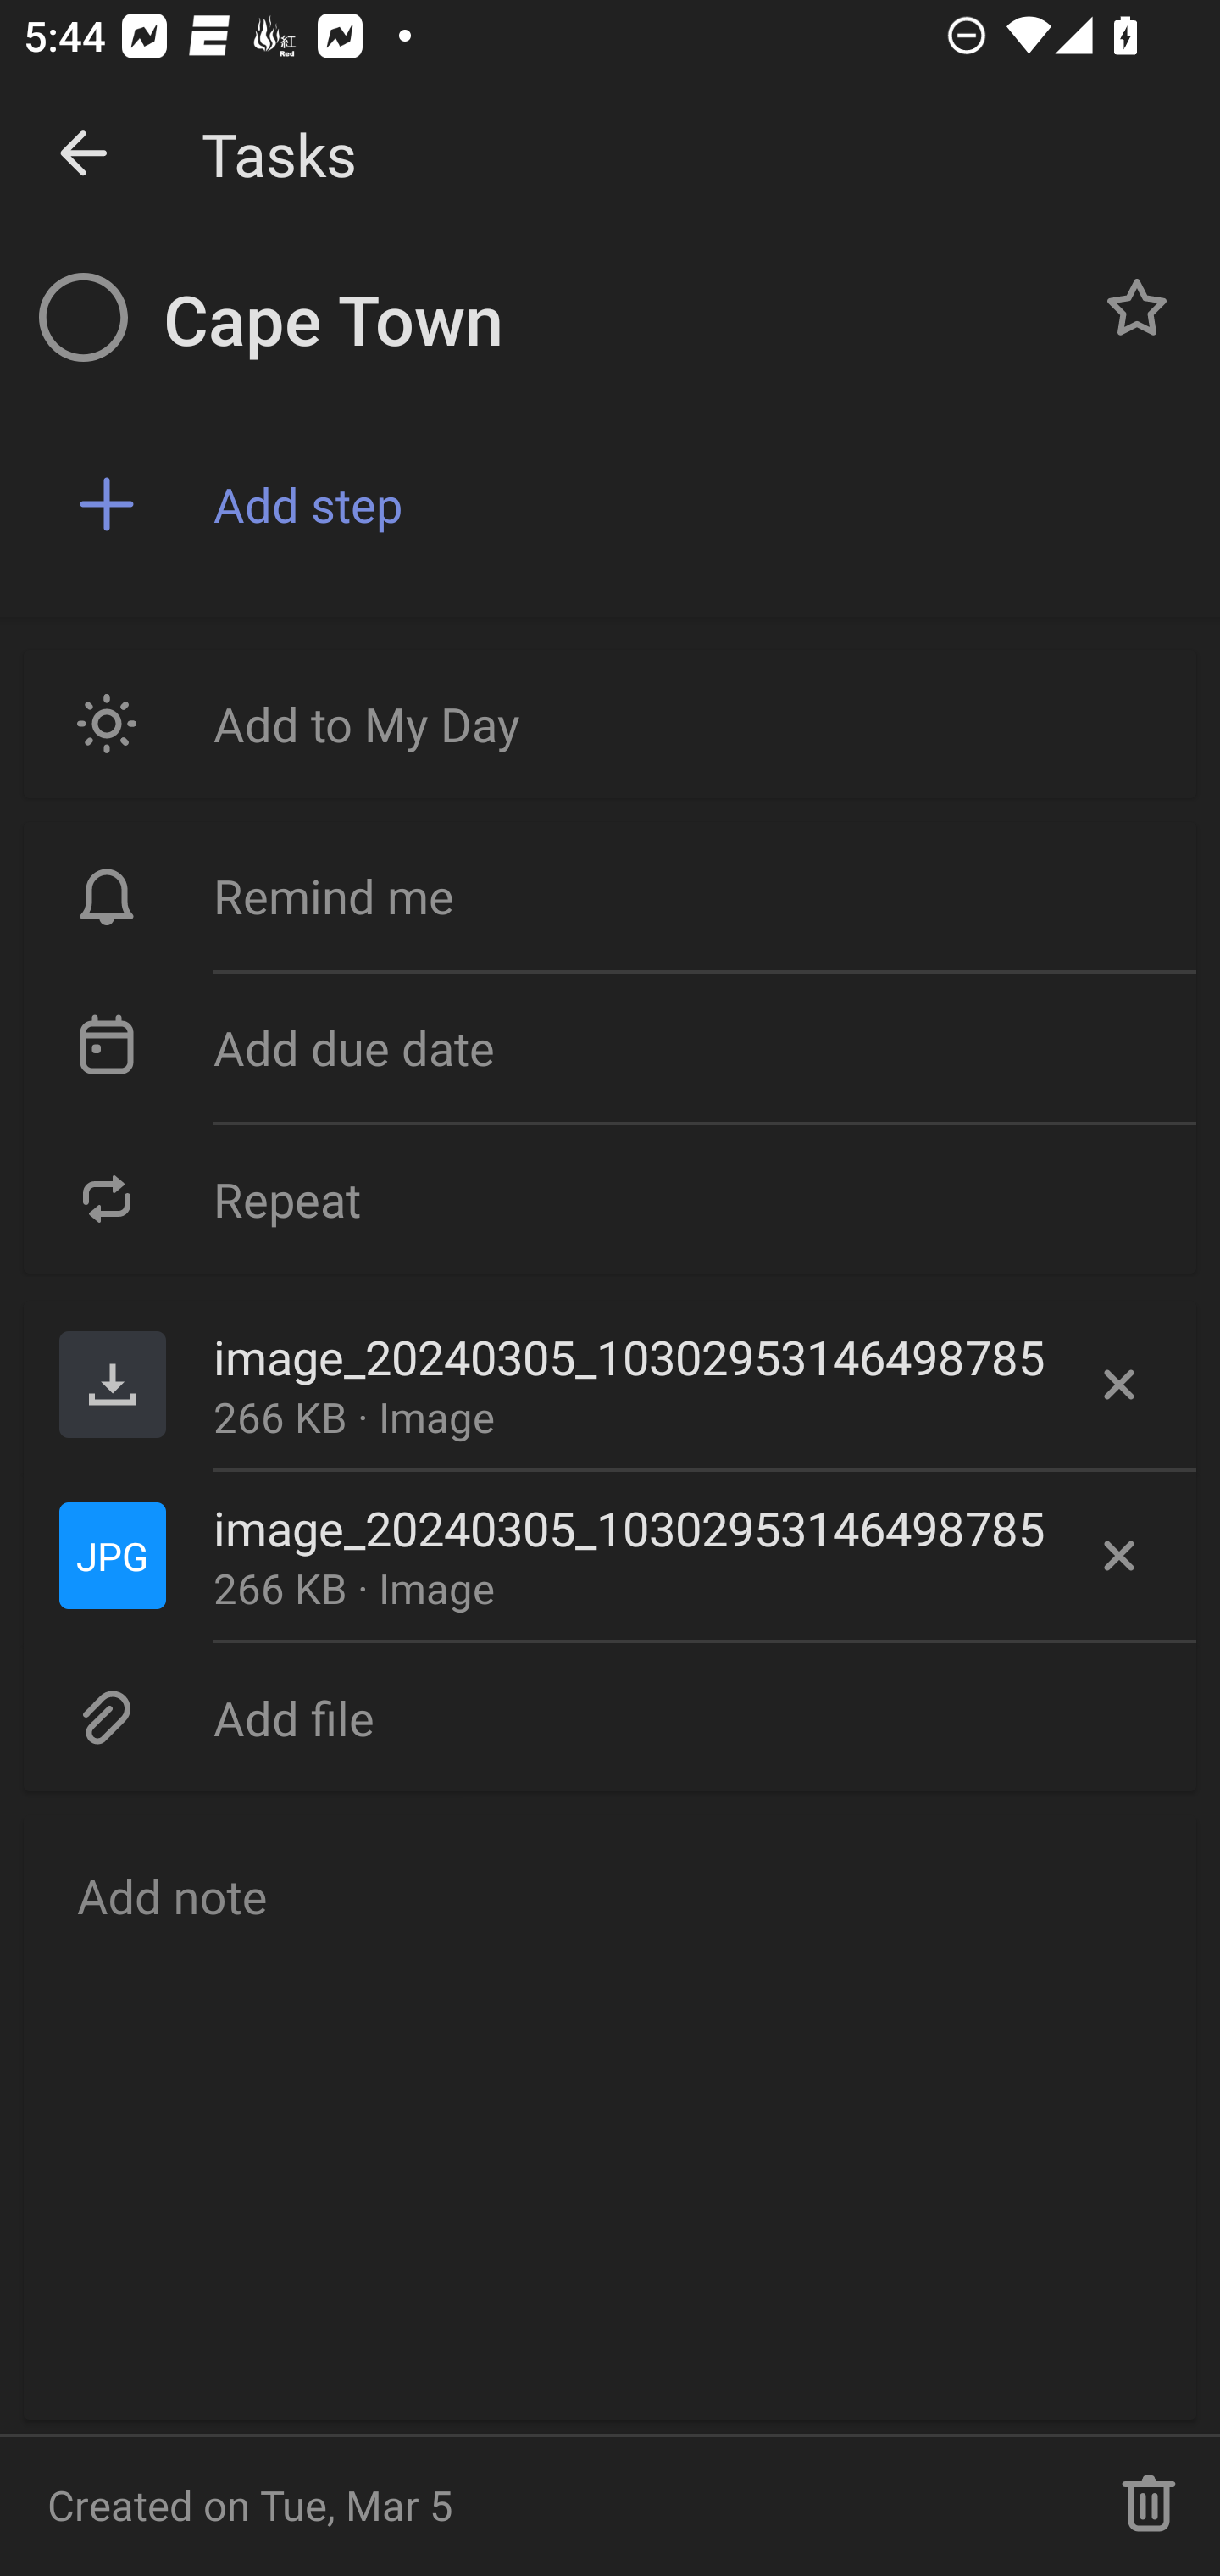  Describe the element at coordinates (610, 724) in the screenshot. I see `Add to My Day` at that location.